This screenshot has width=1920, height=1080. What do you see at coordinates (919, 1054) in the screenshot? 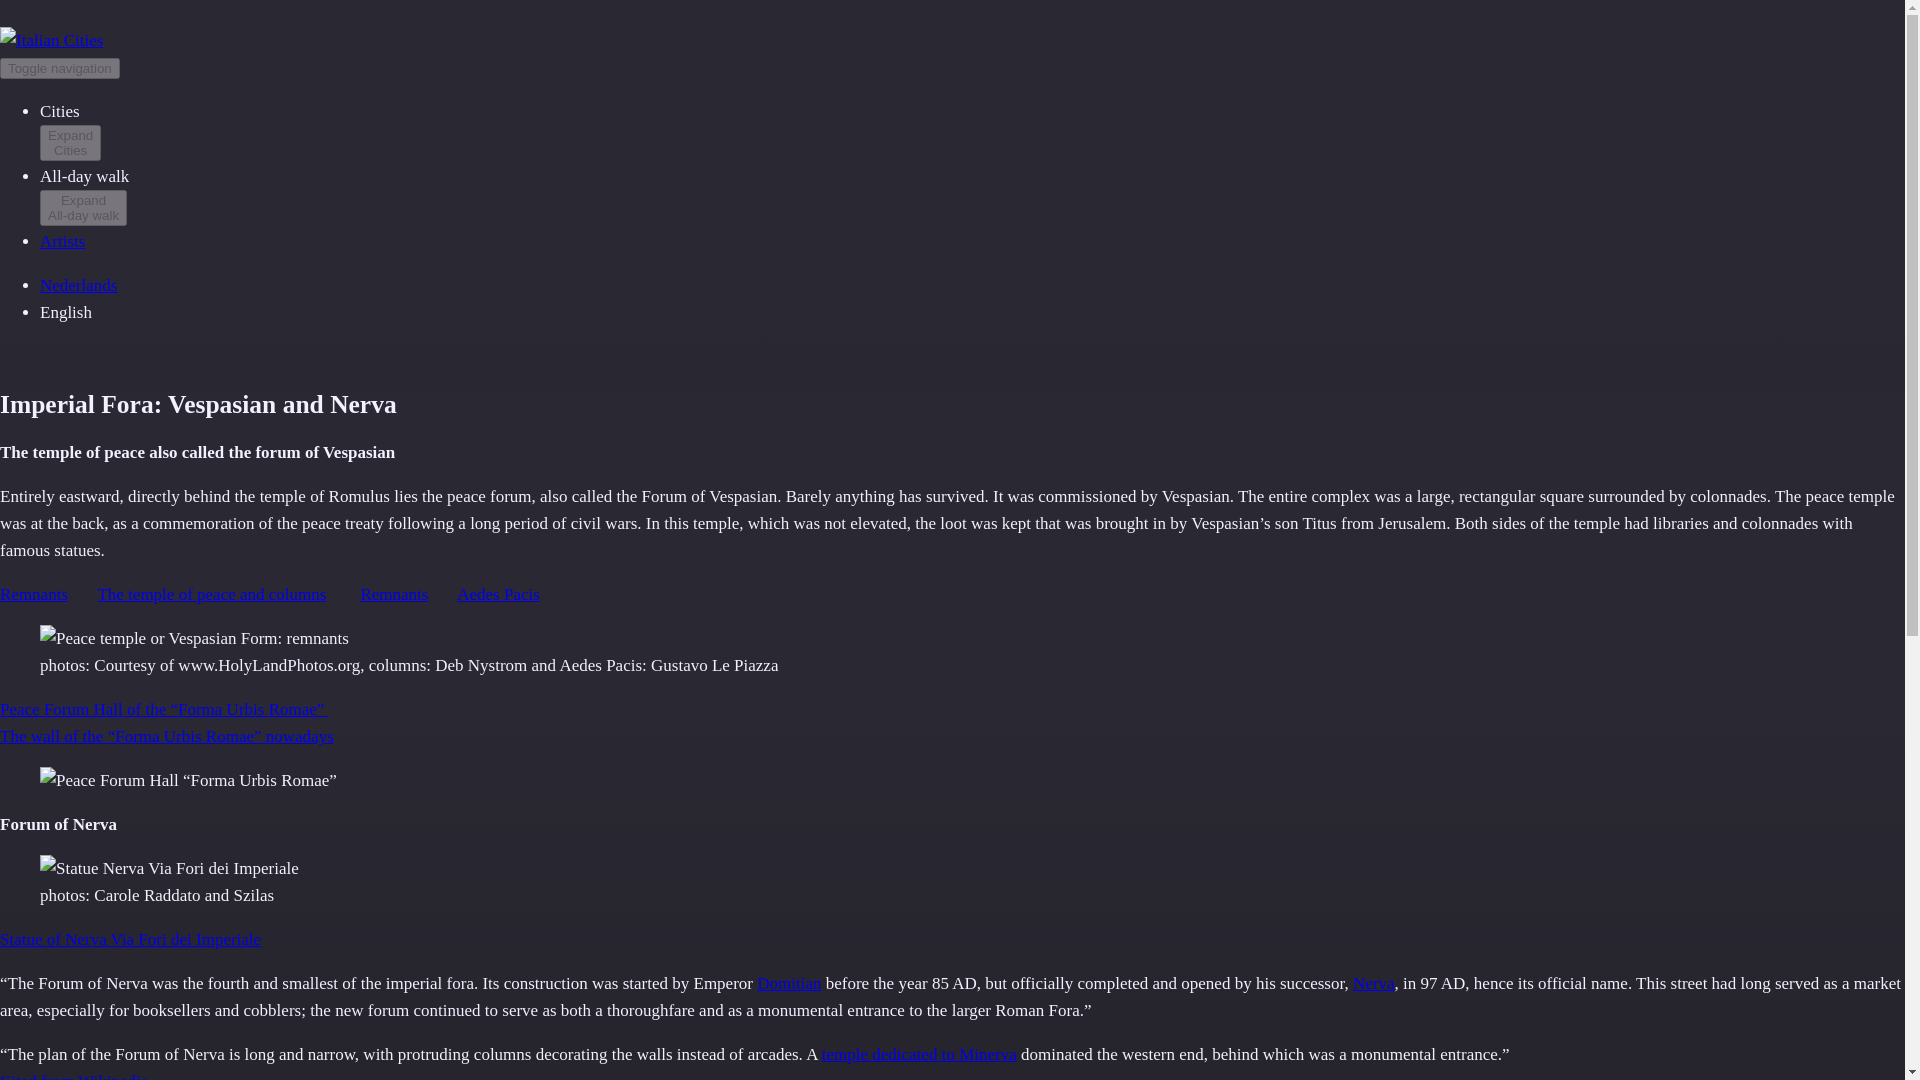
I see `The temple of peace and columns` at bounding box center [919, 1054].